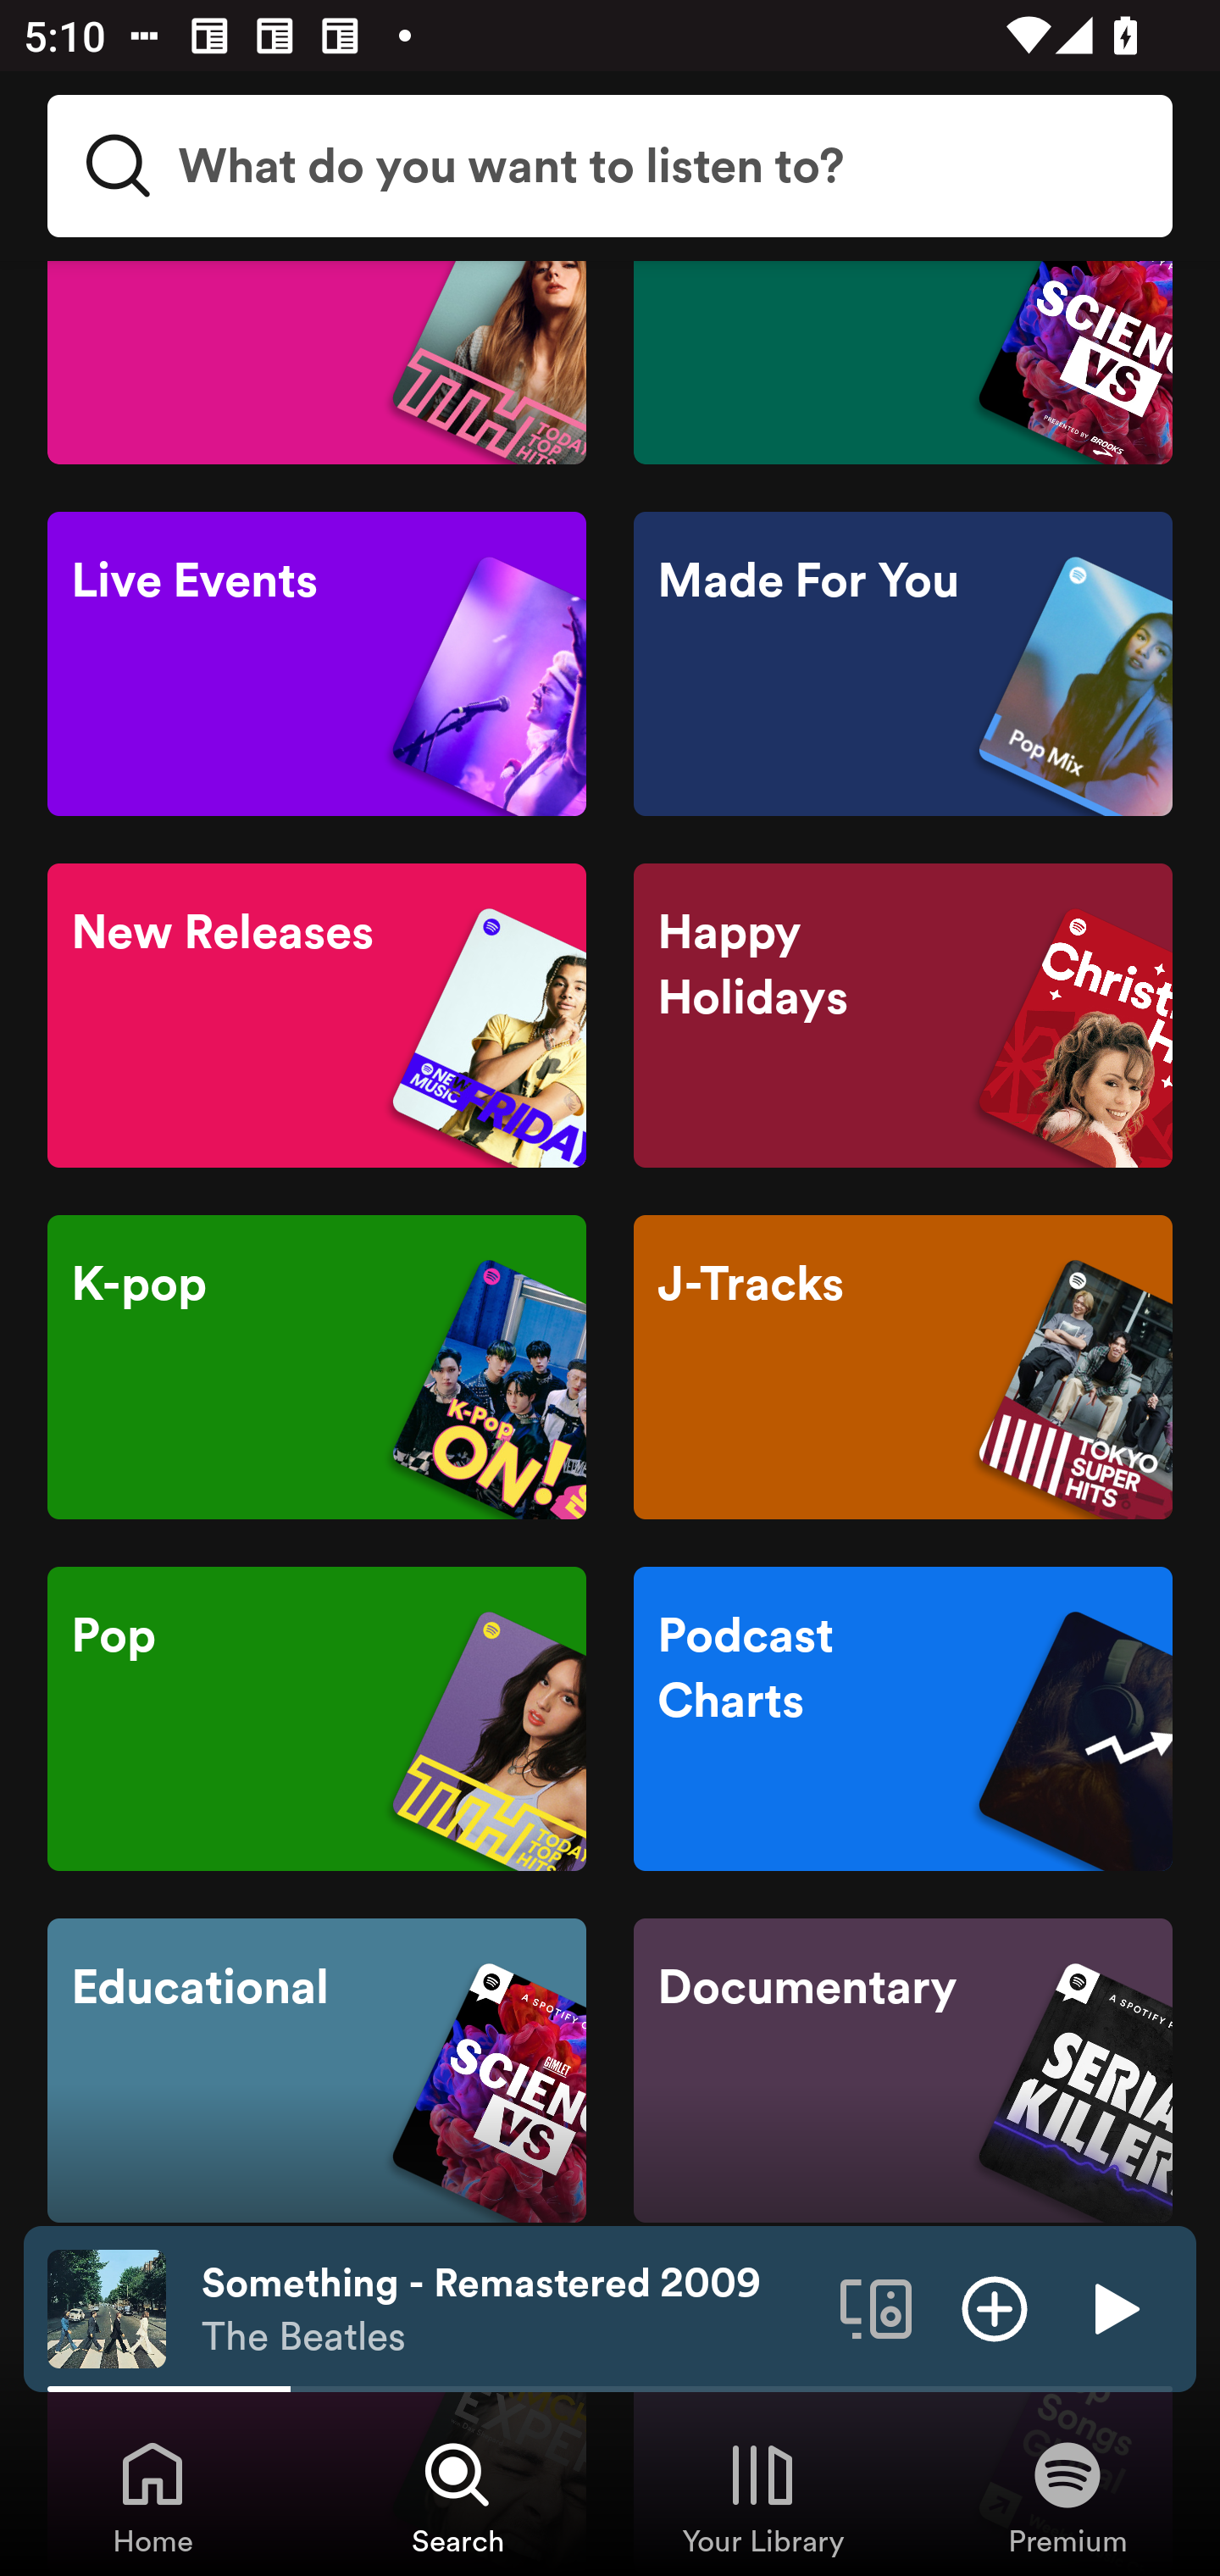 The height and width of the screenshot is (2576, 1220). I want to click on Happy Holidays, so click(902, 1015).